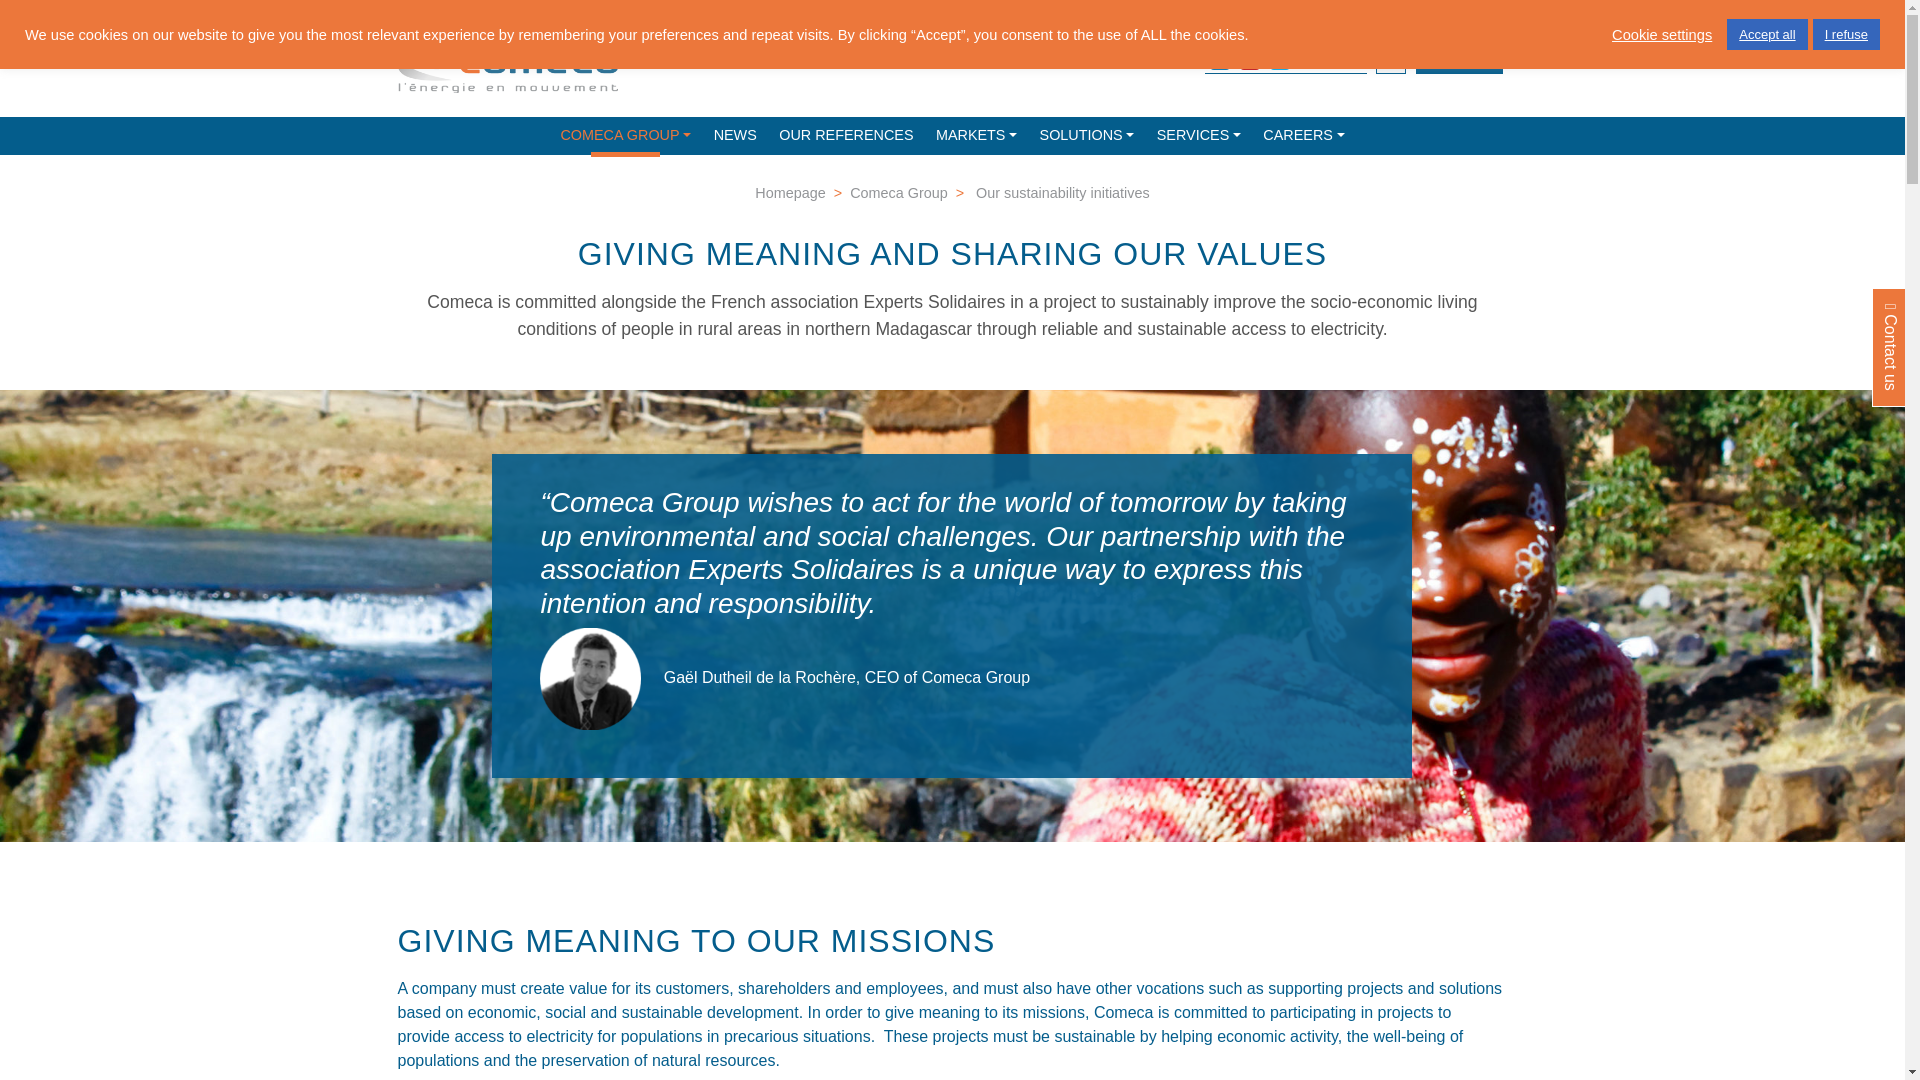 This screenshot has height=1080, width=1920. What do you see at coordinates (1198, 136) in the screenshot?
I see `SERVICES` at bounding box center [1198, 136].